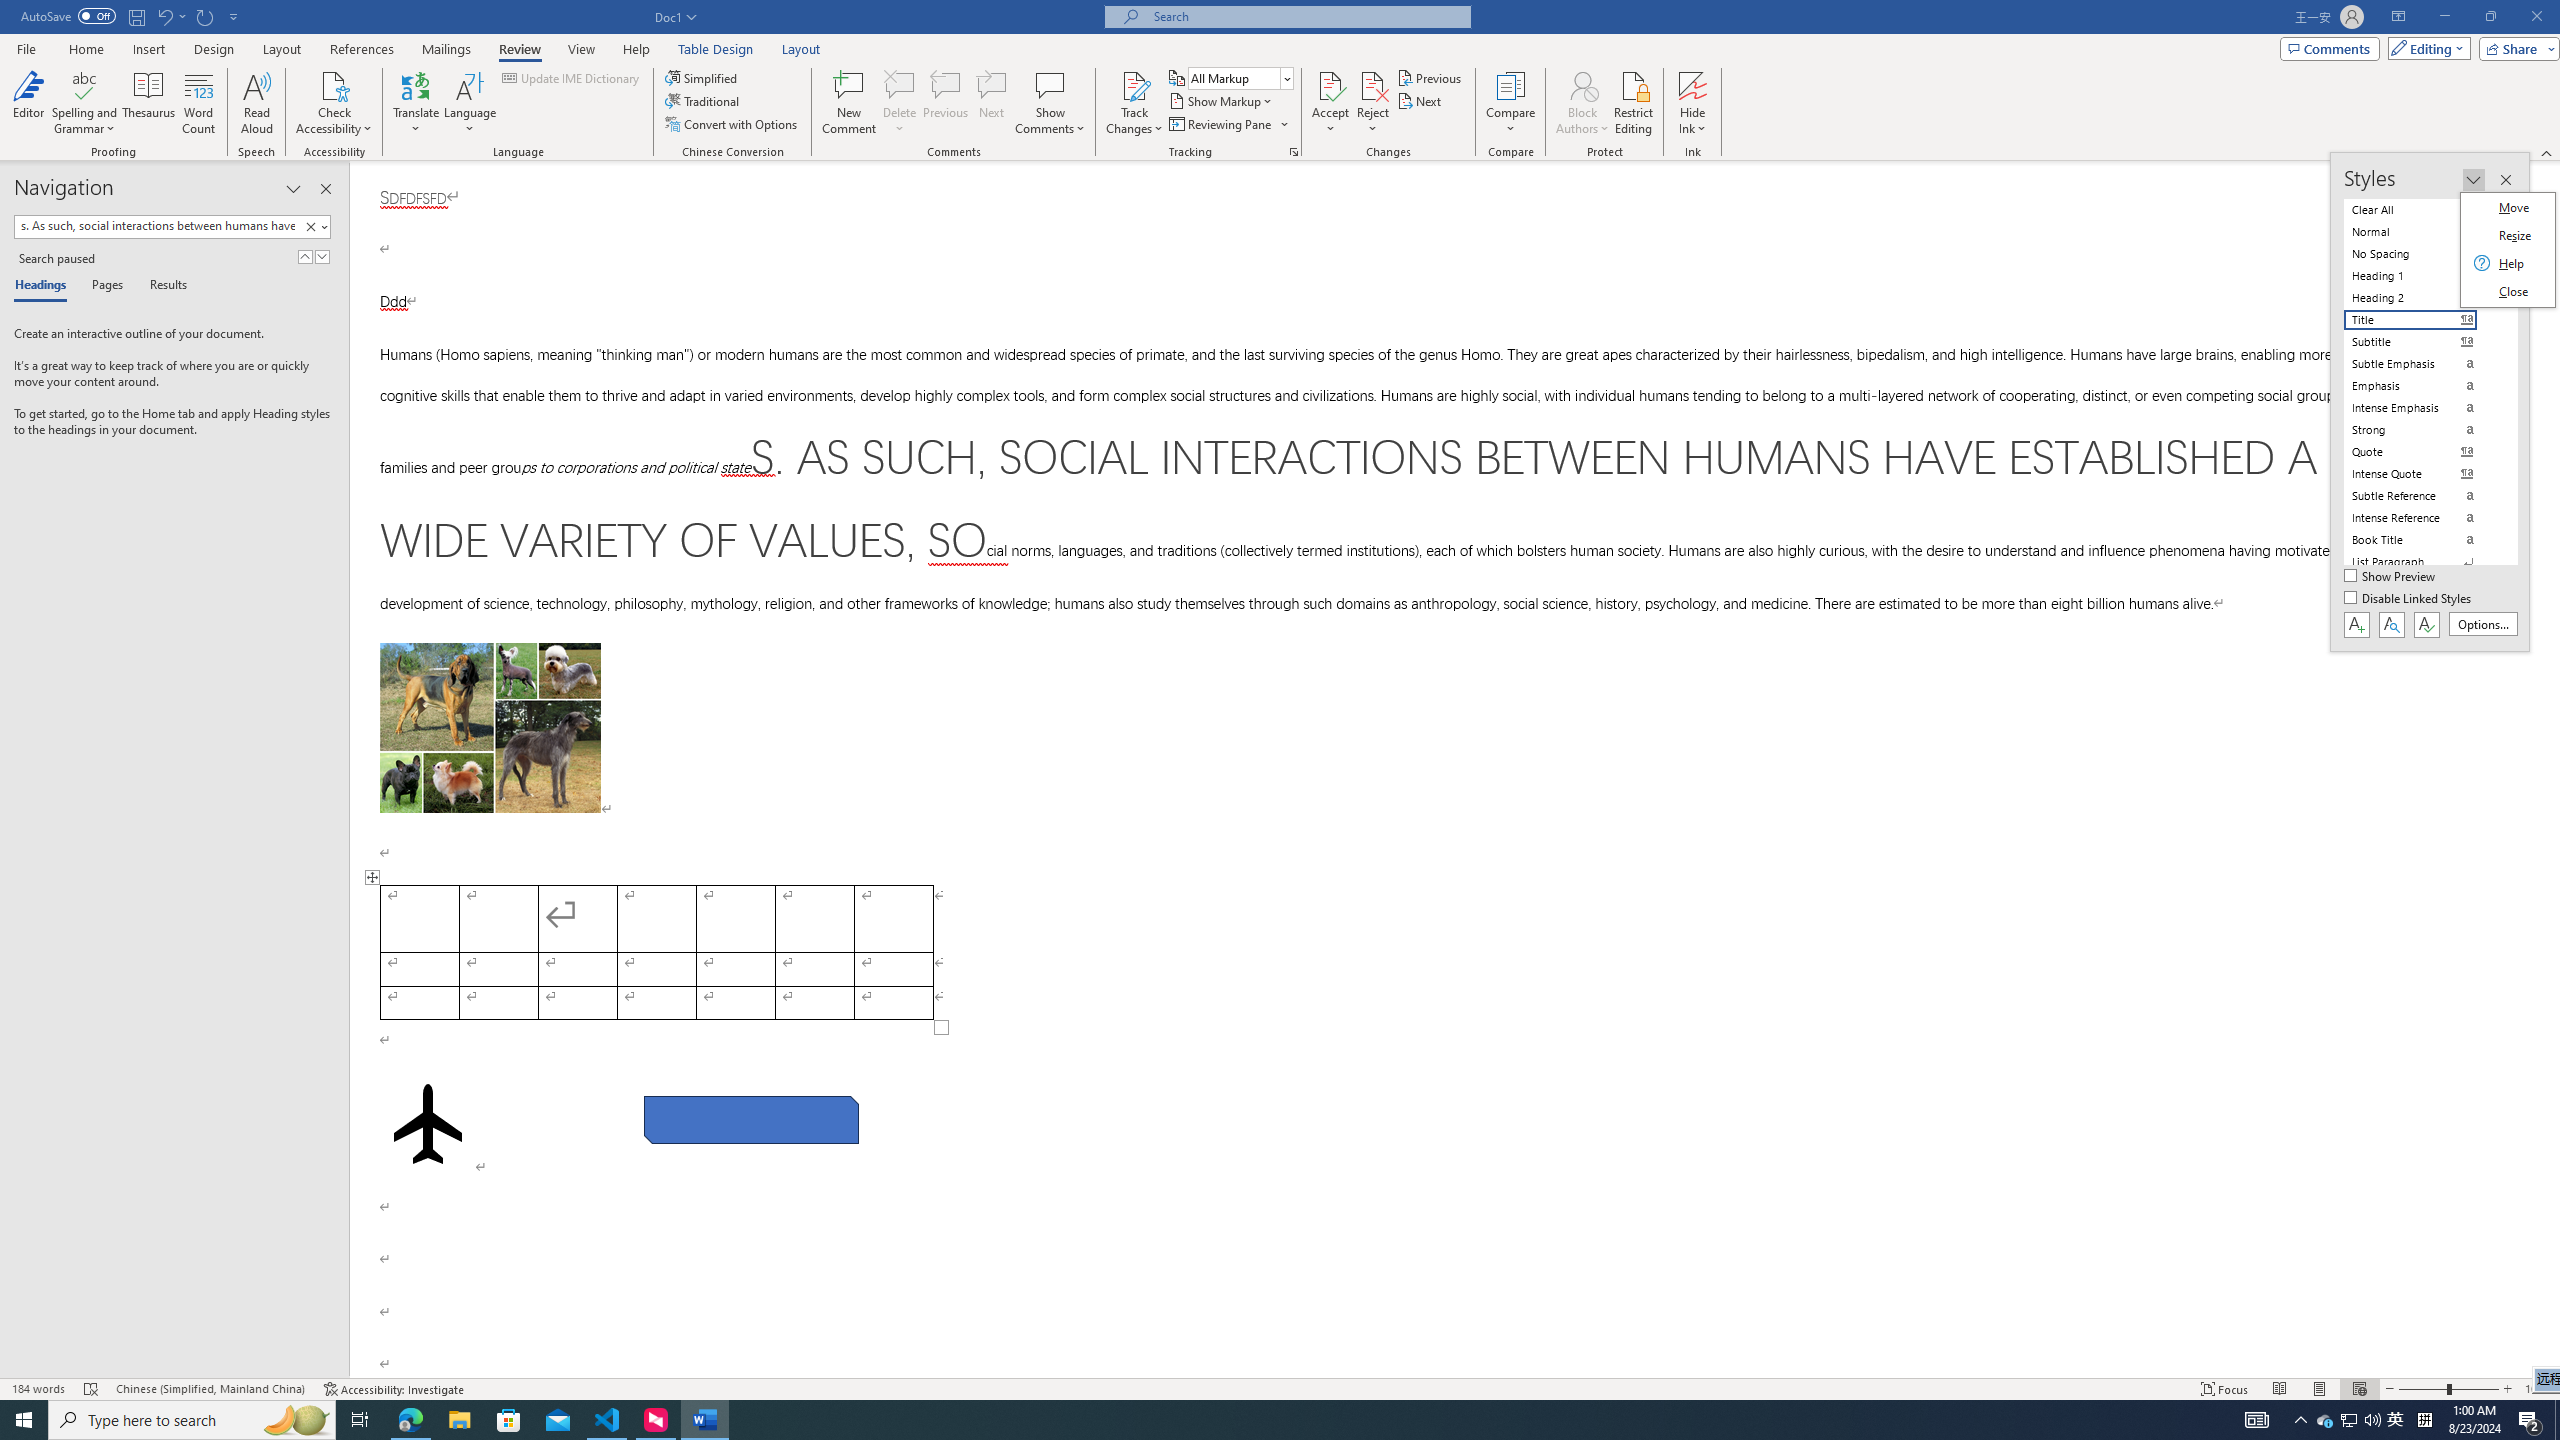  I want to click on Clear, so click(2422, 363).